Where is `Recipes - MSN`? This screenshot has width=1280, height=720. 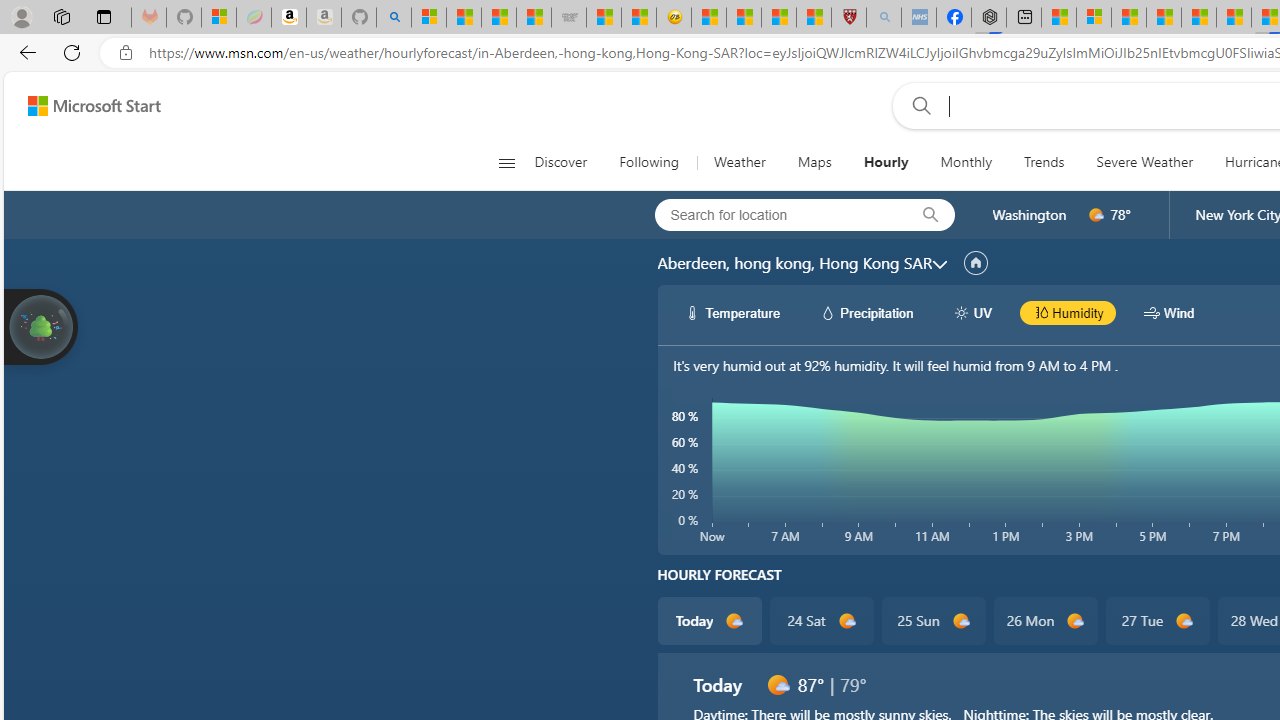
Recipes - MSN is located at coordinates (708, 18).